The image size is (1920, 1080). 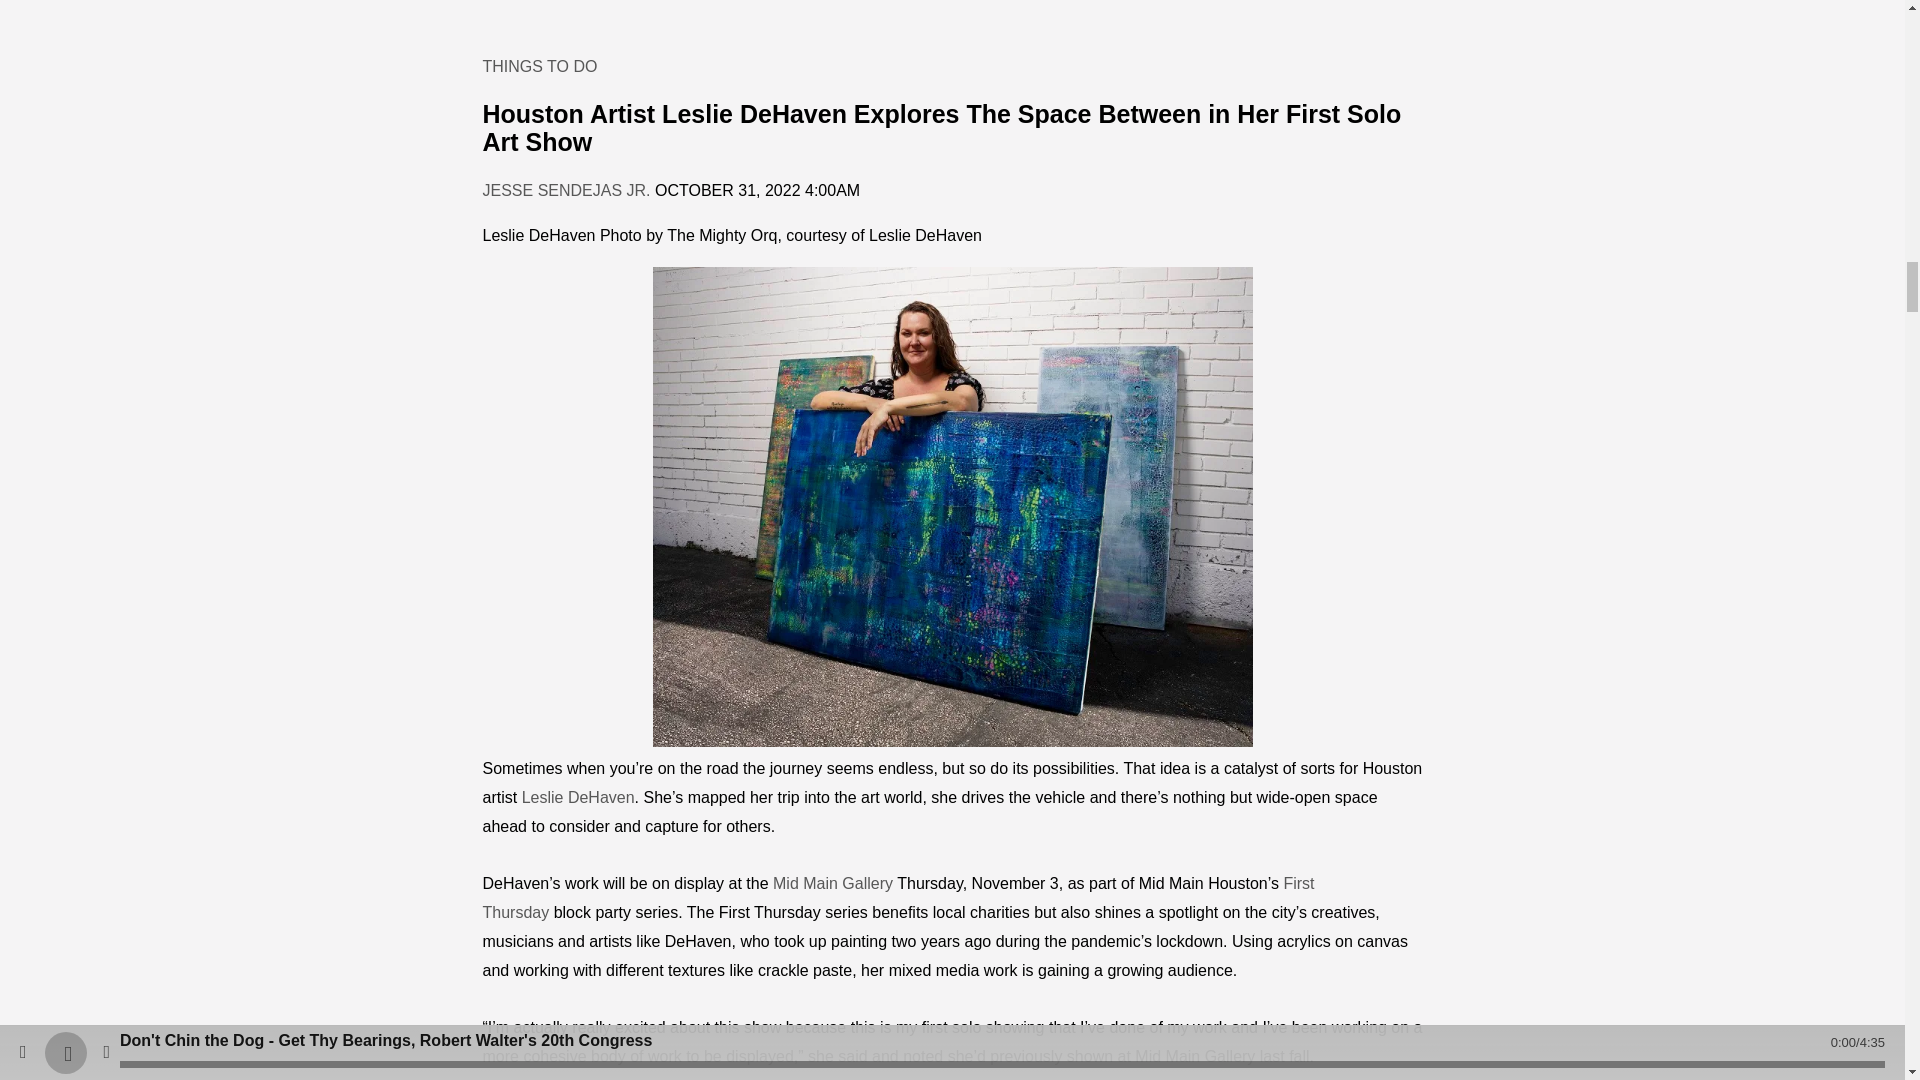 What do you see at coordinates (897, 898) in the screenshot?
I see `First Thursday` at bounding box center [897, 898].